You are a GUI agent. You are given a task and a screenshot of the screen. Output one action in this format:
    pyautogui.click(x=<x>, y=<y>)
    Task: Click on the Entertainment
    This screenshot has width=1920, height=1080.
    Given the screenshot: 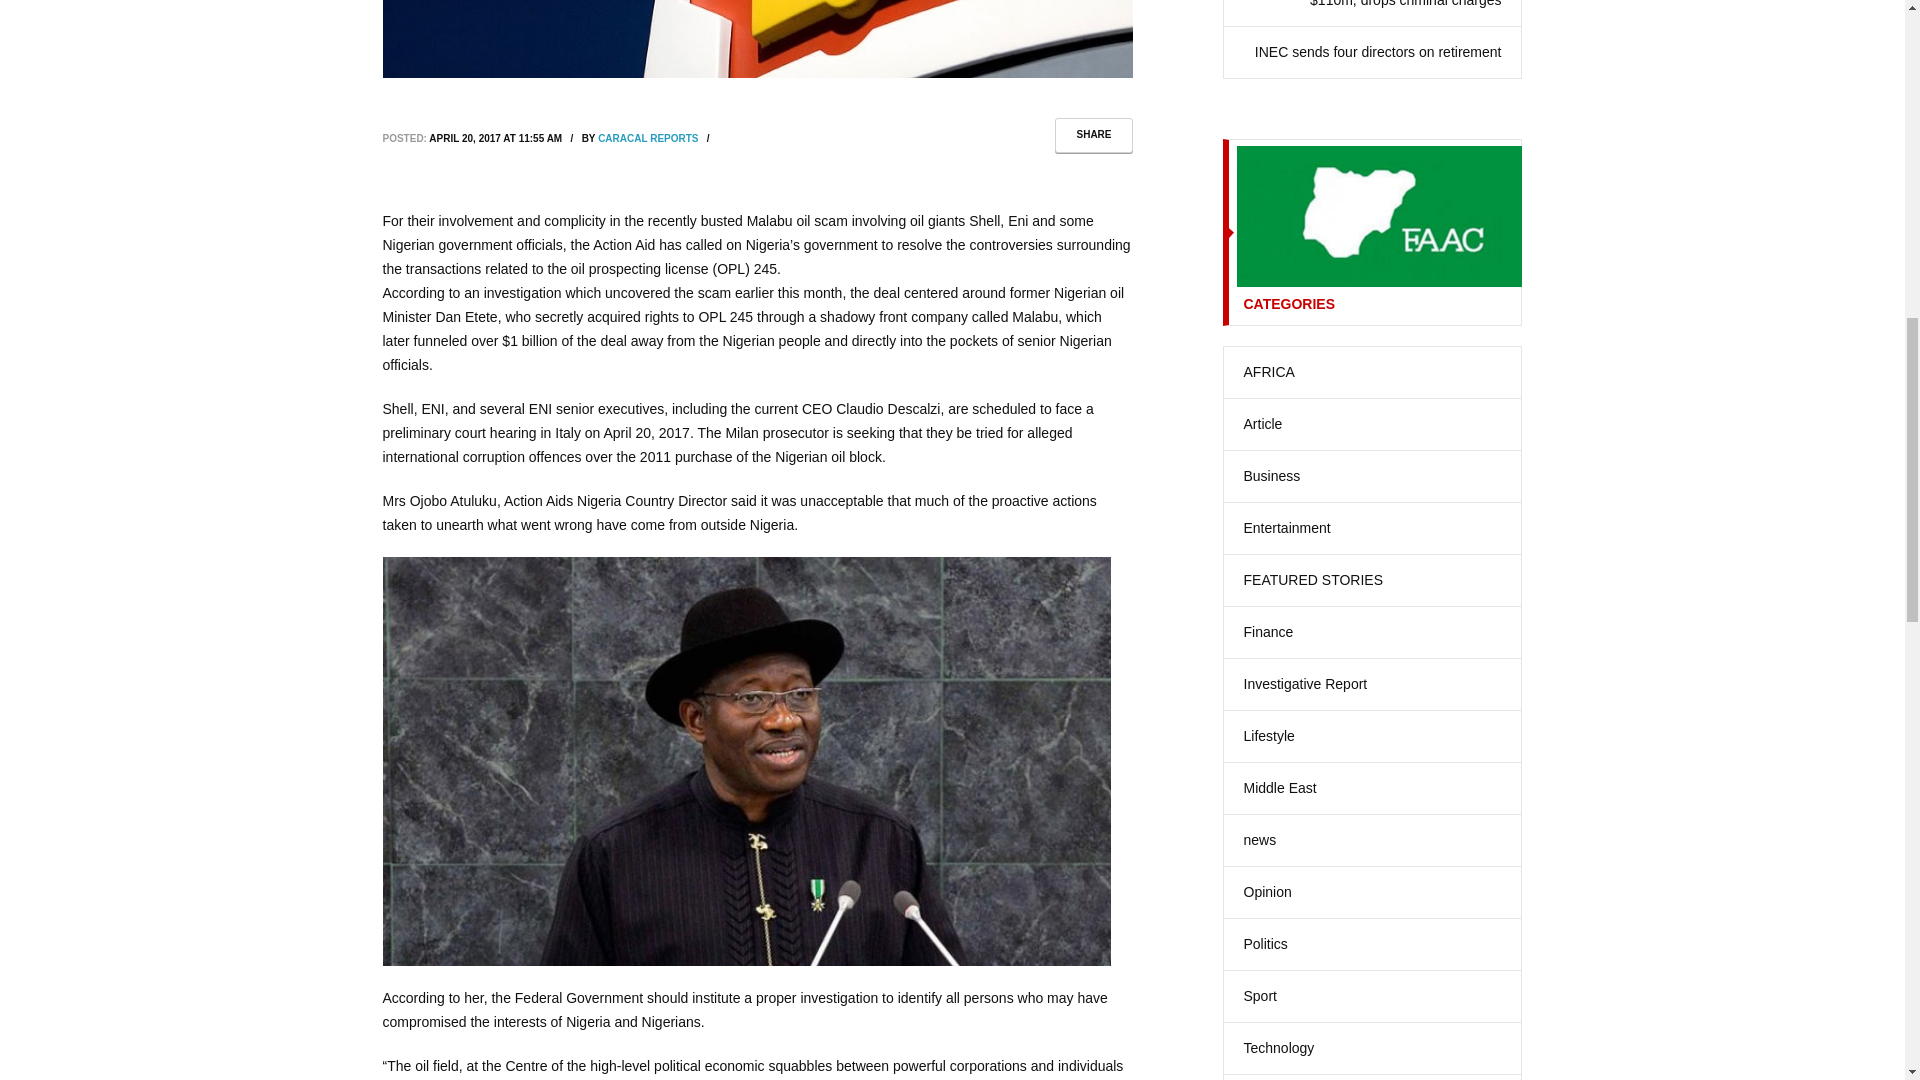 What is the action you would take?
    pyautogui.click(x=1287, y=528)
    